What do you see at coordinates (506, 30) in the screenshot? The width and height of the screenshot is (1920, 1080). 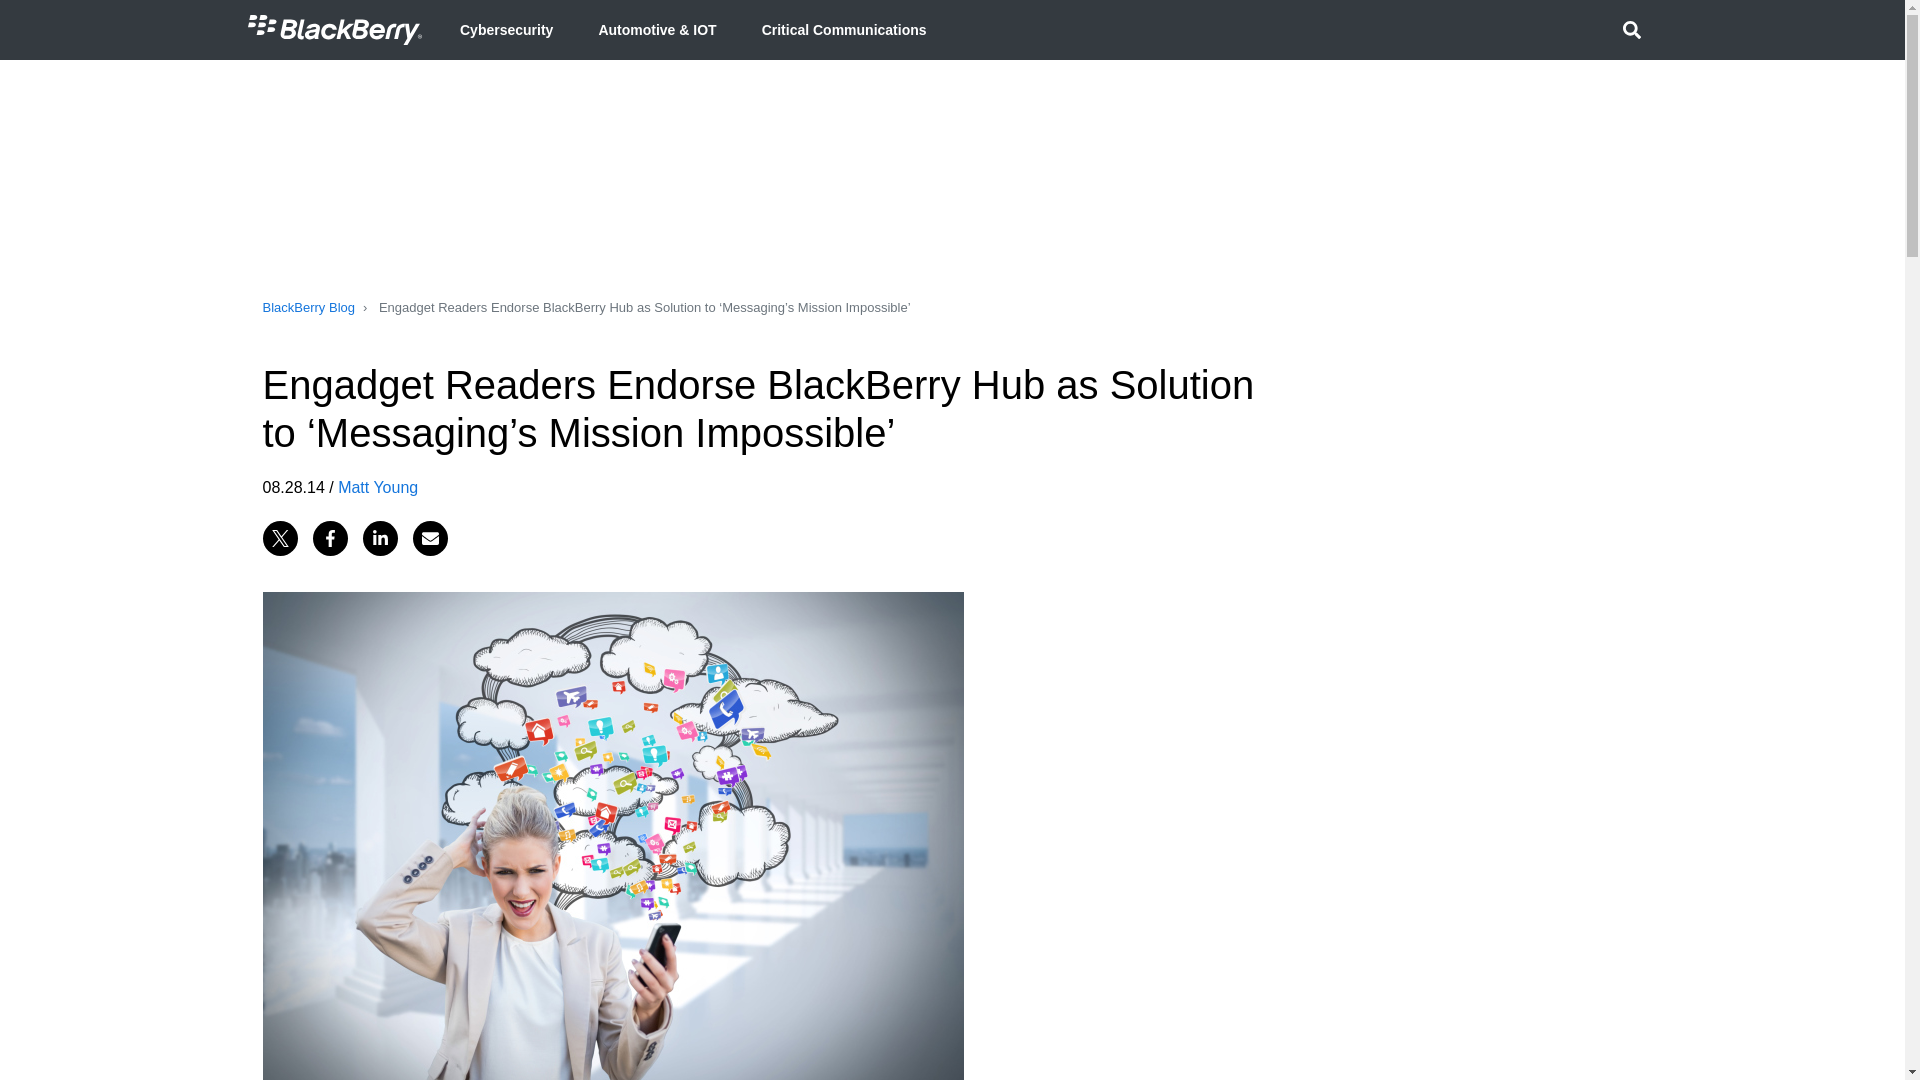 I see `Cybersecurity` at bounding box center [506, 30].